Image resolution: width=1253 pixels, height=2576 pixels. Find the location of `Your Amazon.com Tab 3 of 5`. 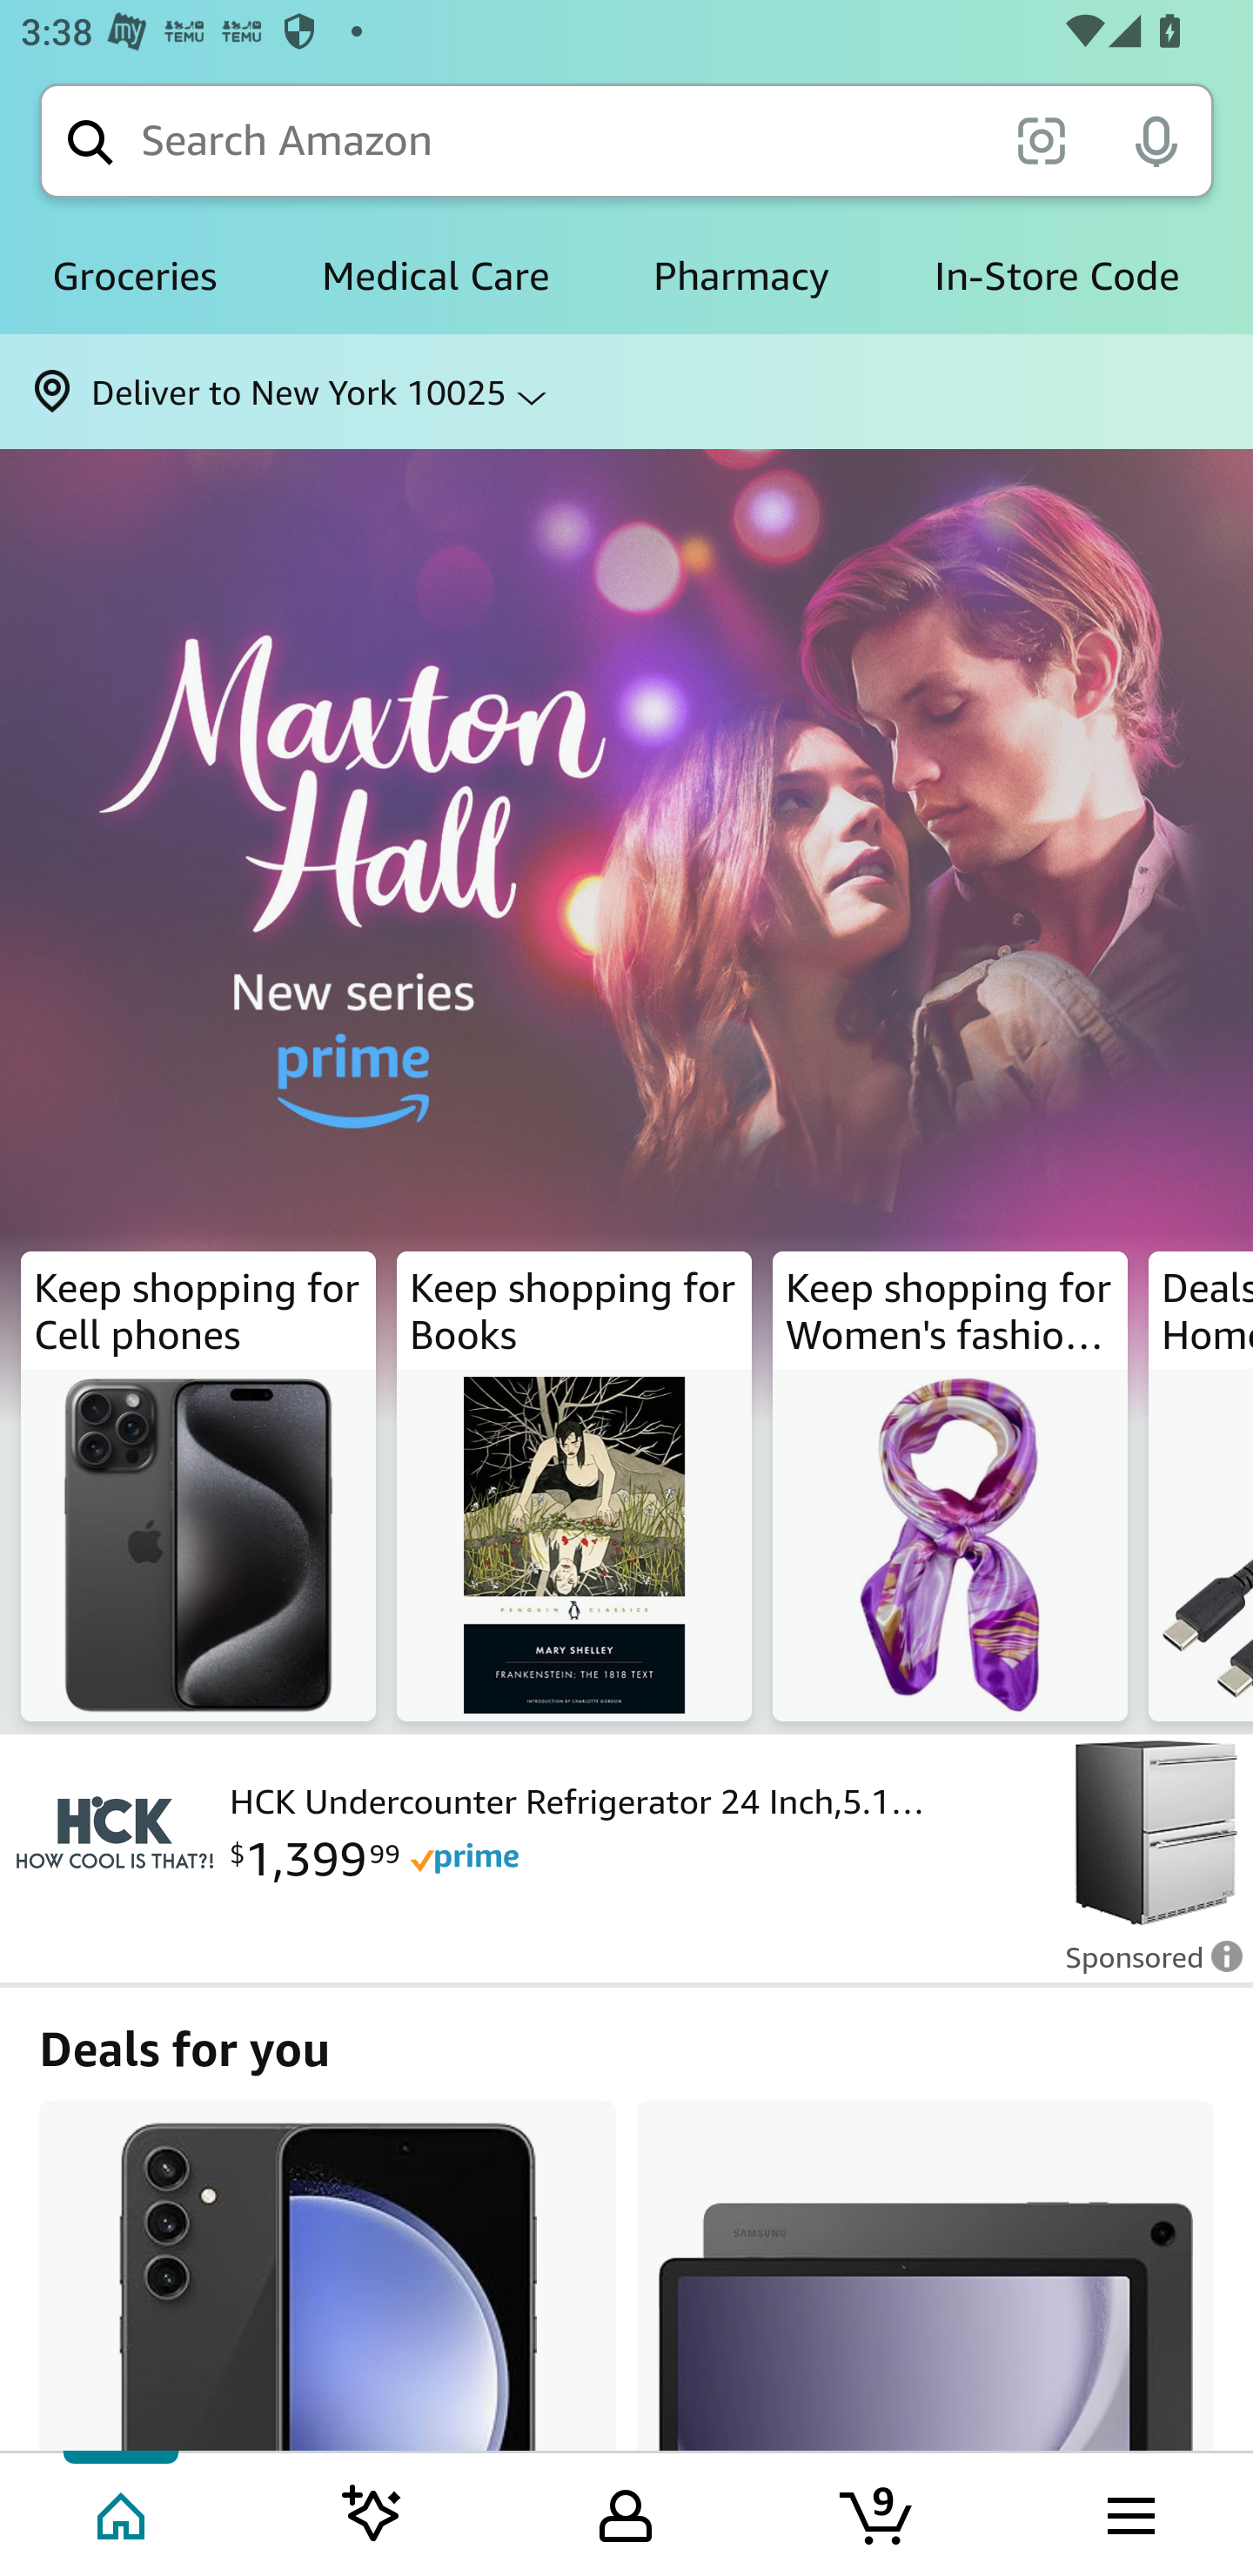

Your Amazon.com Tab 3 of 5 is located at coordinates (626, 2512).